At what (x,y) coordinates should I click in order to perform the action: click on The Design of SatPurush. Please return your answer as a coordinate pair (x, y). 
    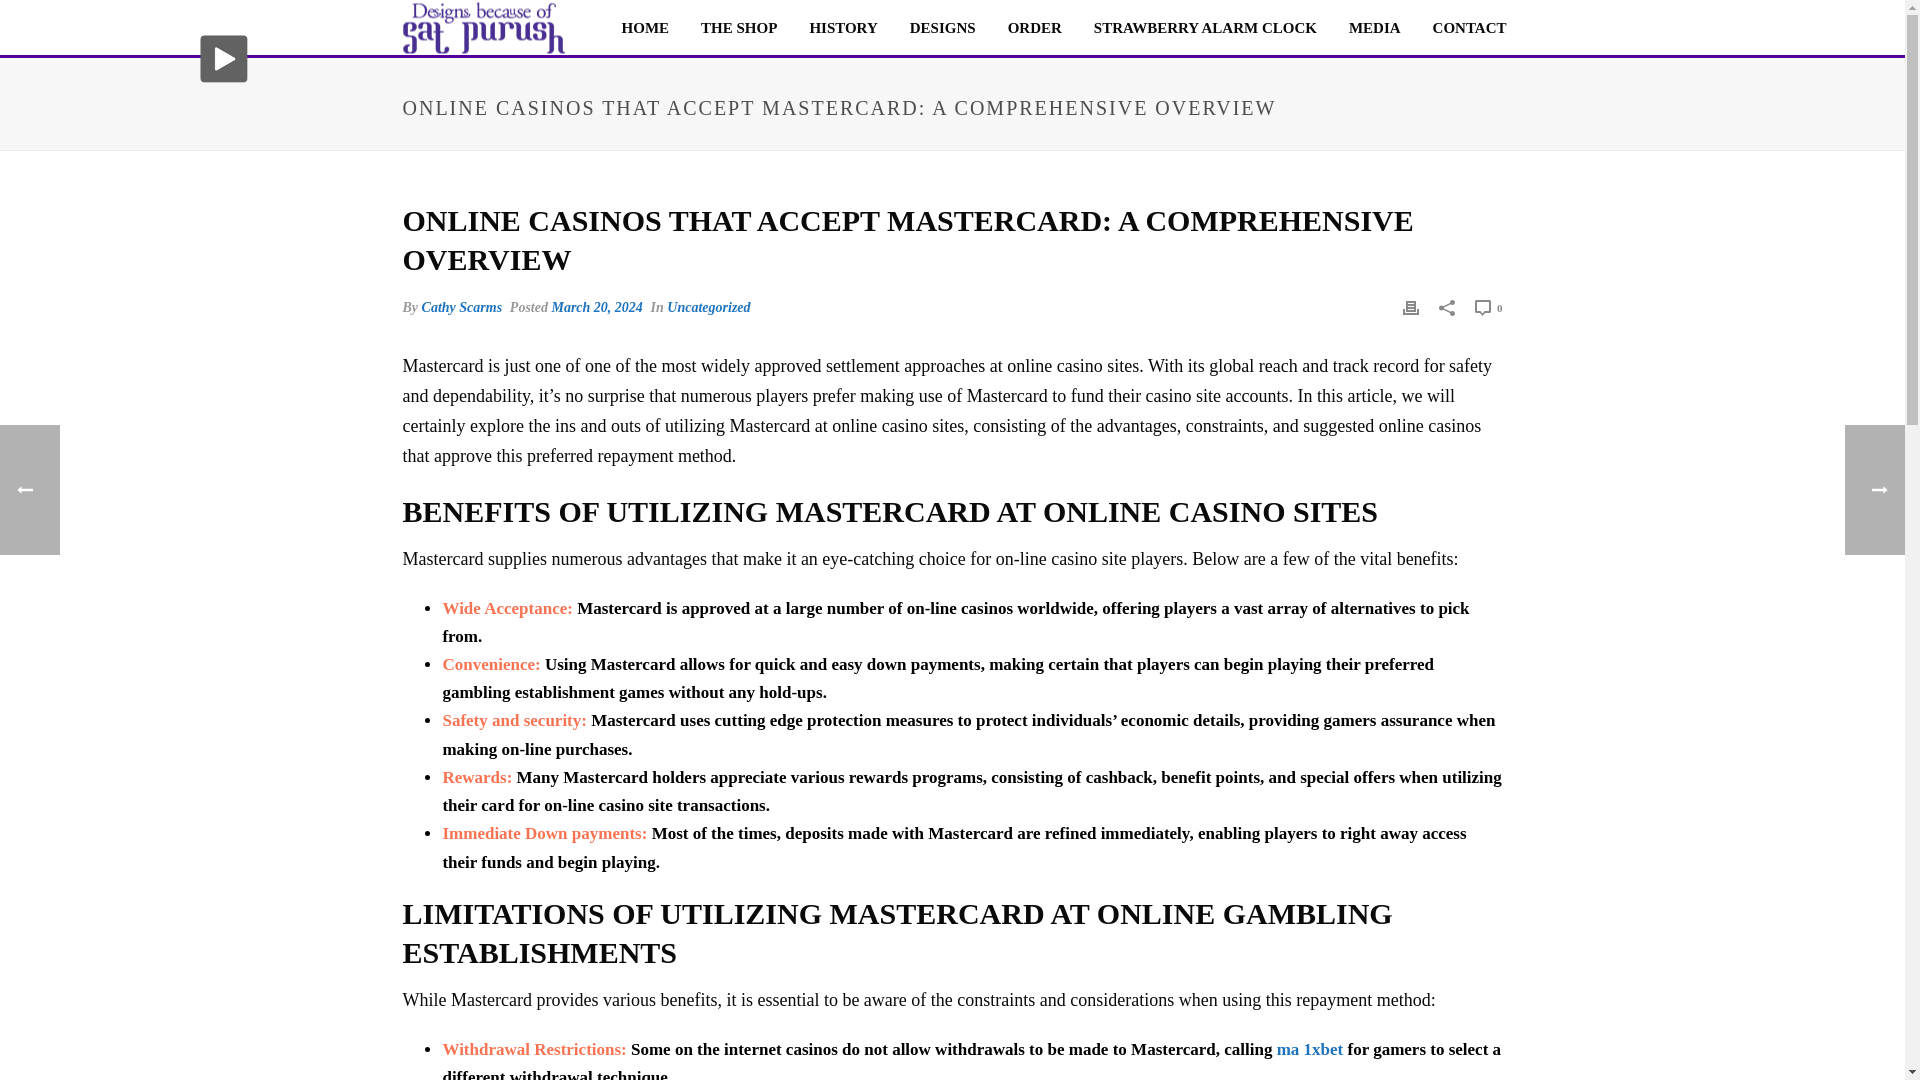
    Looking at the image, I should click on (482, 27).